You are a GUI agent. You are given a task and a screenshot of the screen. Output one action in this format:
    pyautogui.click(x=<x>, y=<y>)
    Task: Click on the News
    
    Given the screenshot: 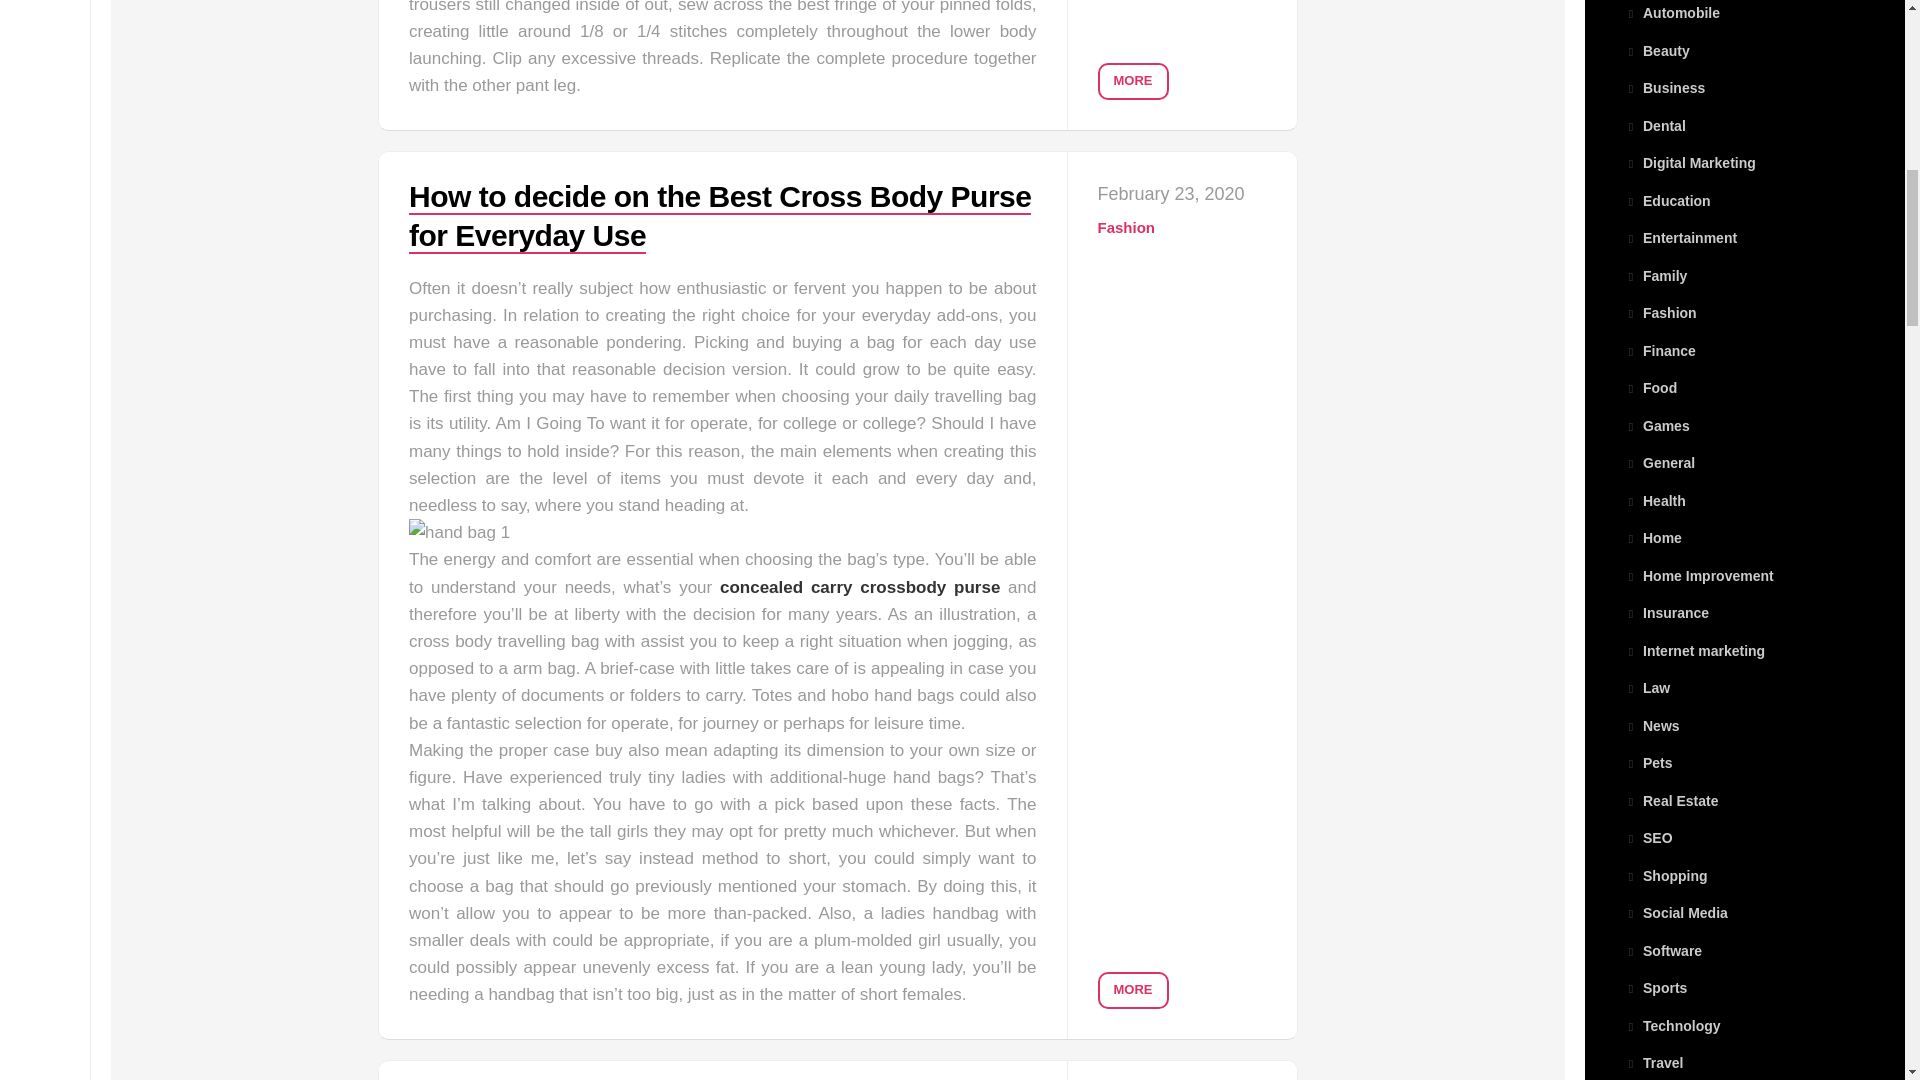 What is the action you would take?
    pyautogui.click(x=1652, y=726)
    